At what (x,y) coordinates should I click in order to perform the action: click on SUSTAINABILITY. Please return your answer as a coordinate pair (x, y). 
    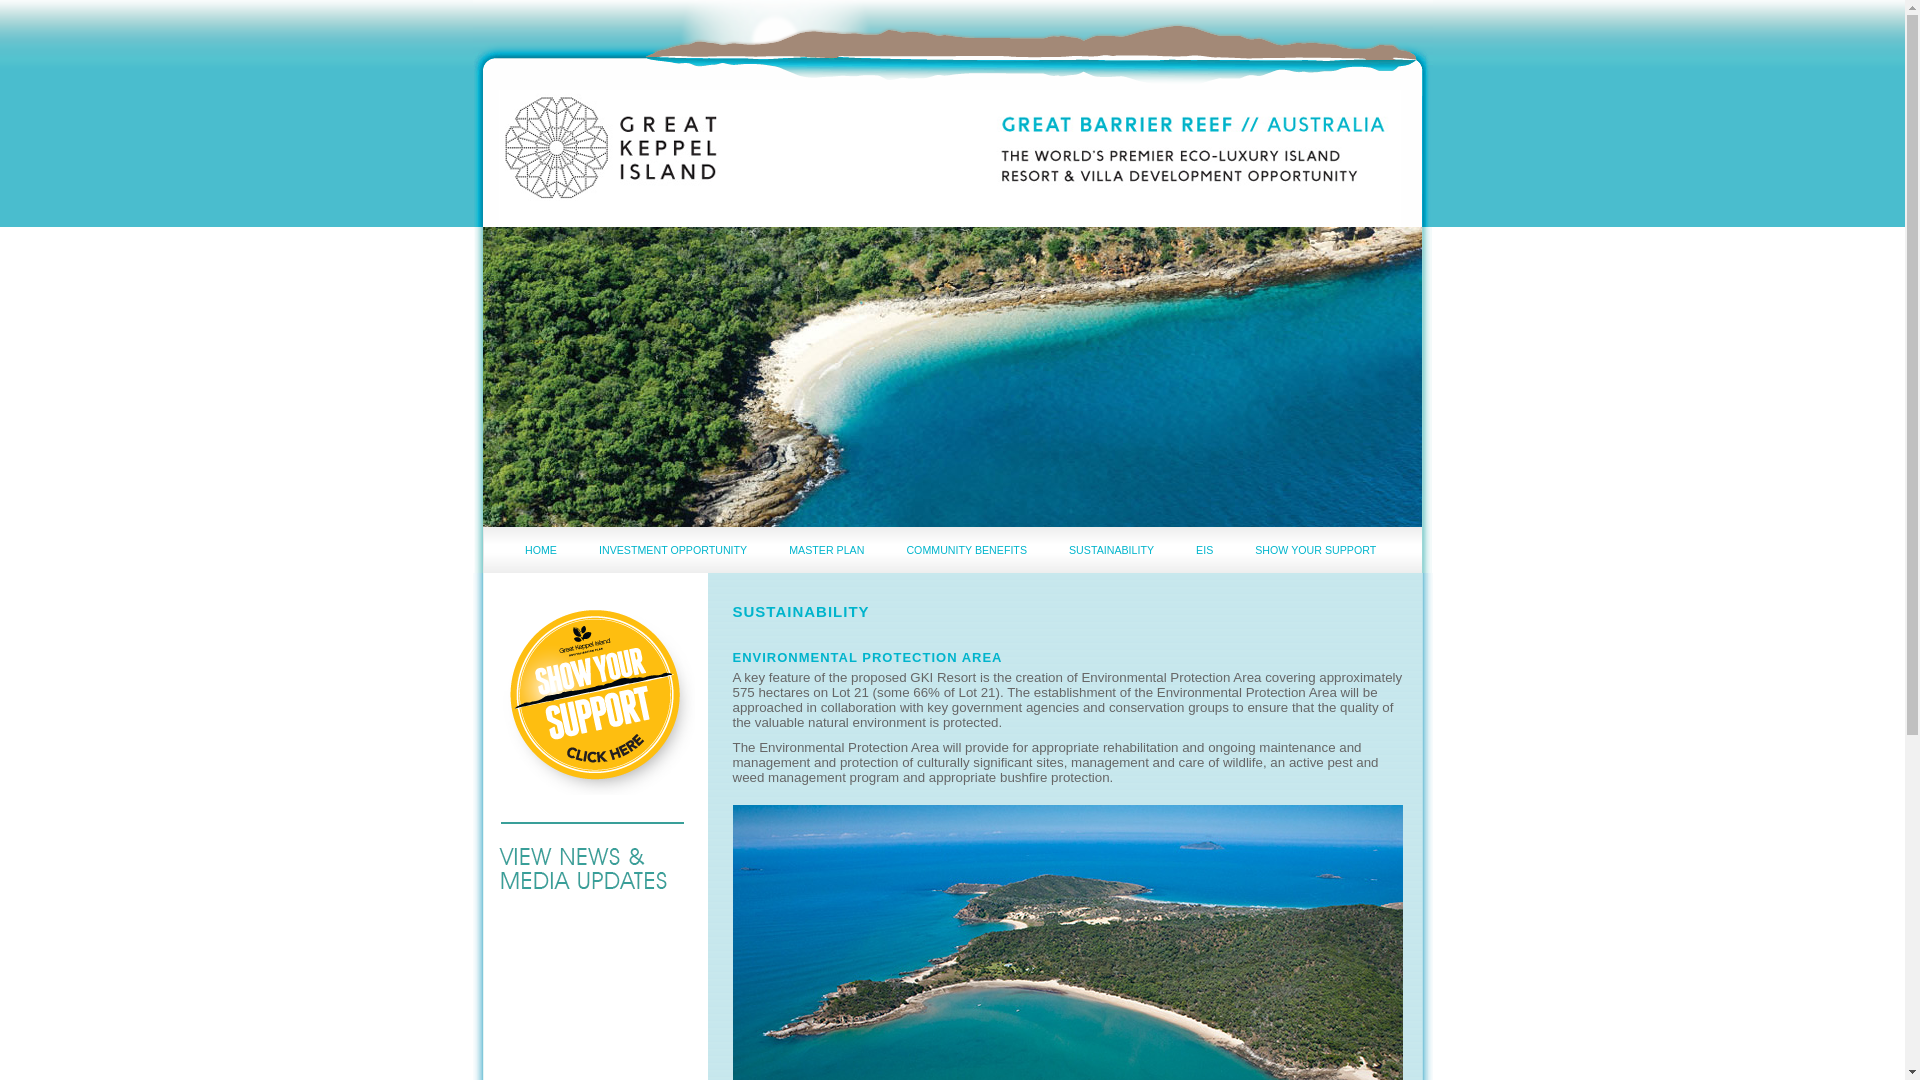
    Looking at the image, I should click on (1112, 550).